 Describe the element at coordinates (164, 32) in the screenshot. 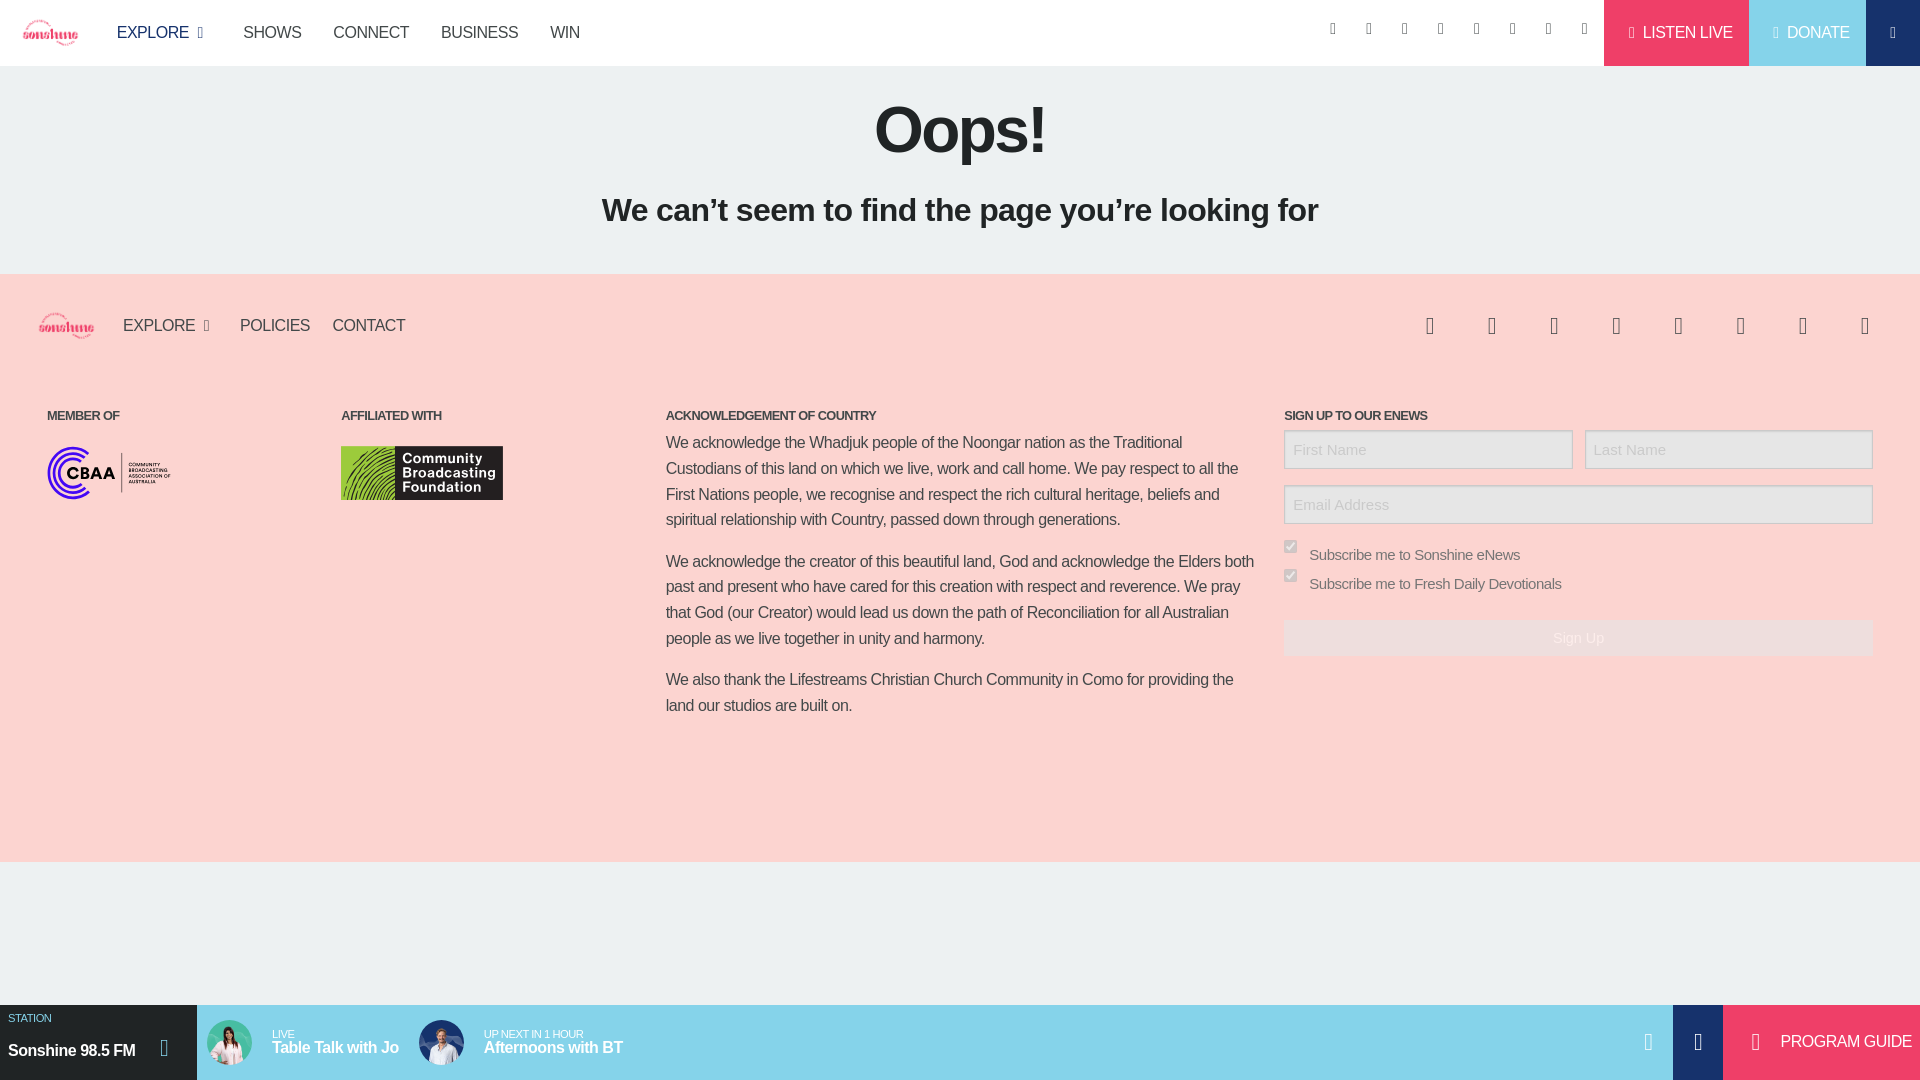

I see `EXPLORE` at that location.